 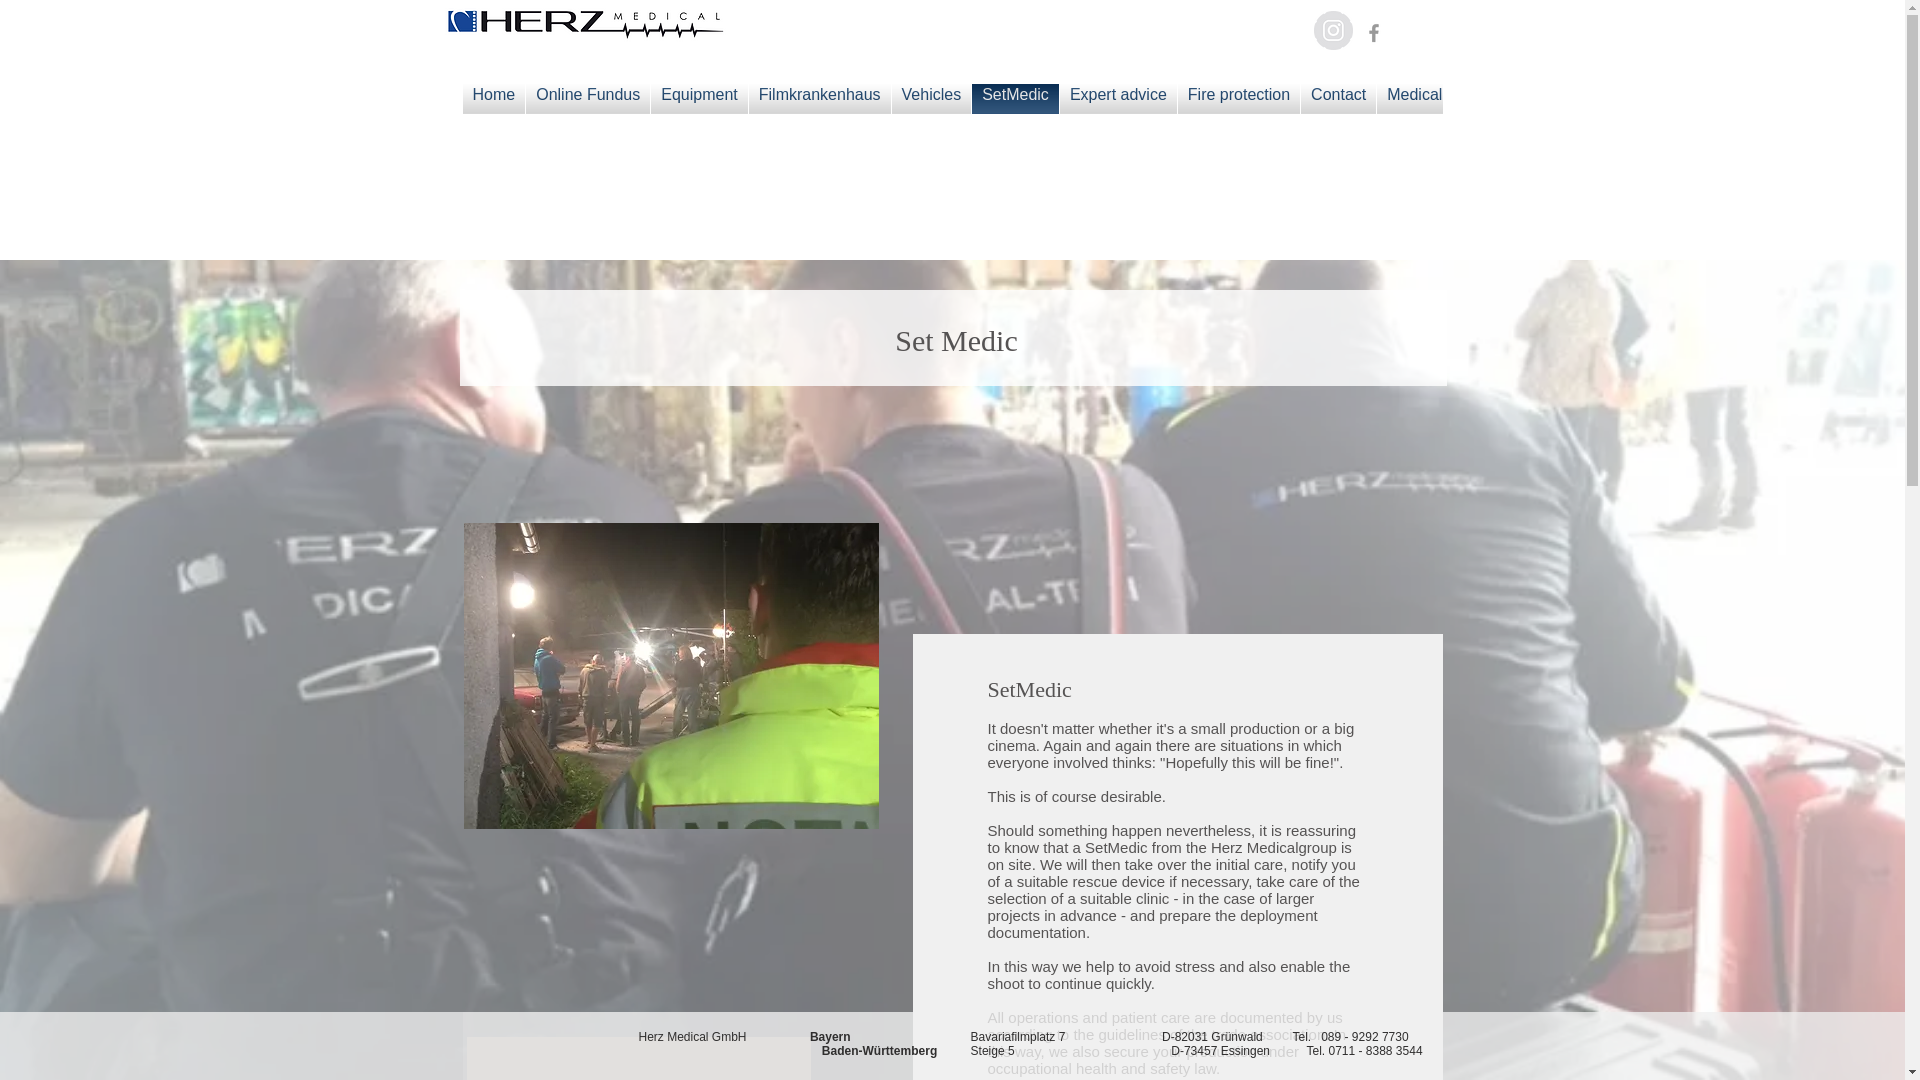 What do you see at coordinates (1015, 99) in the screenshot?
I see `SetMedic` at bounding box center [1015, 99].